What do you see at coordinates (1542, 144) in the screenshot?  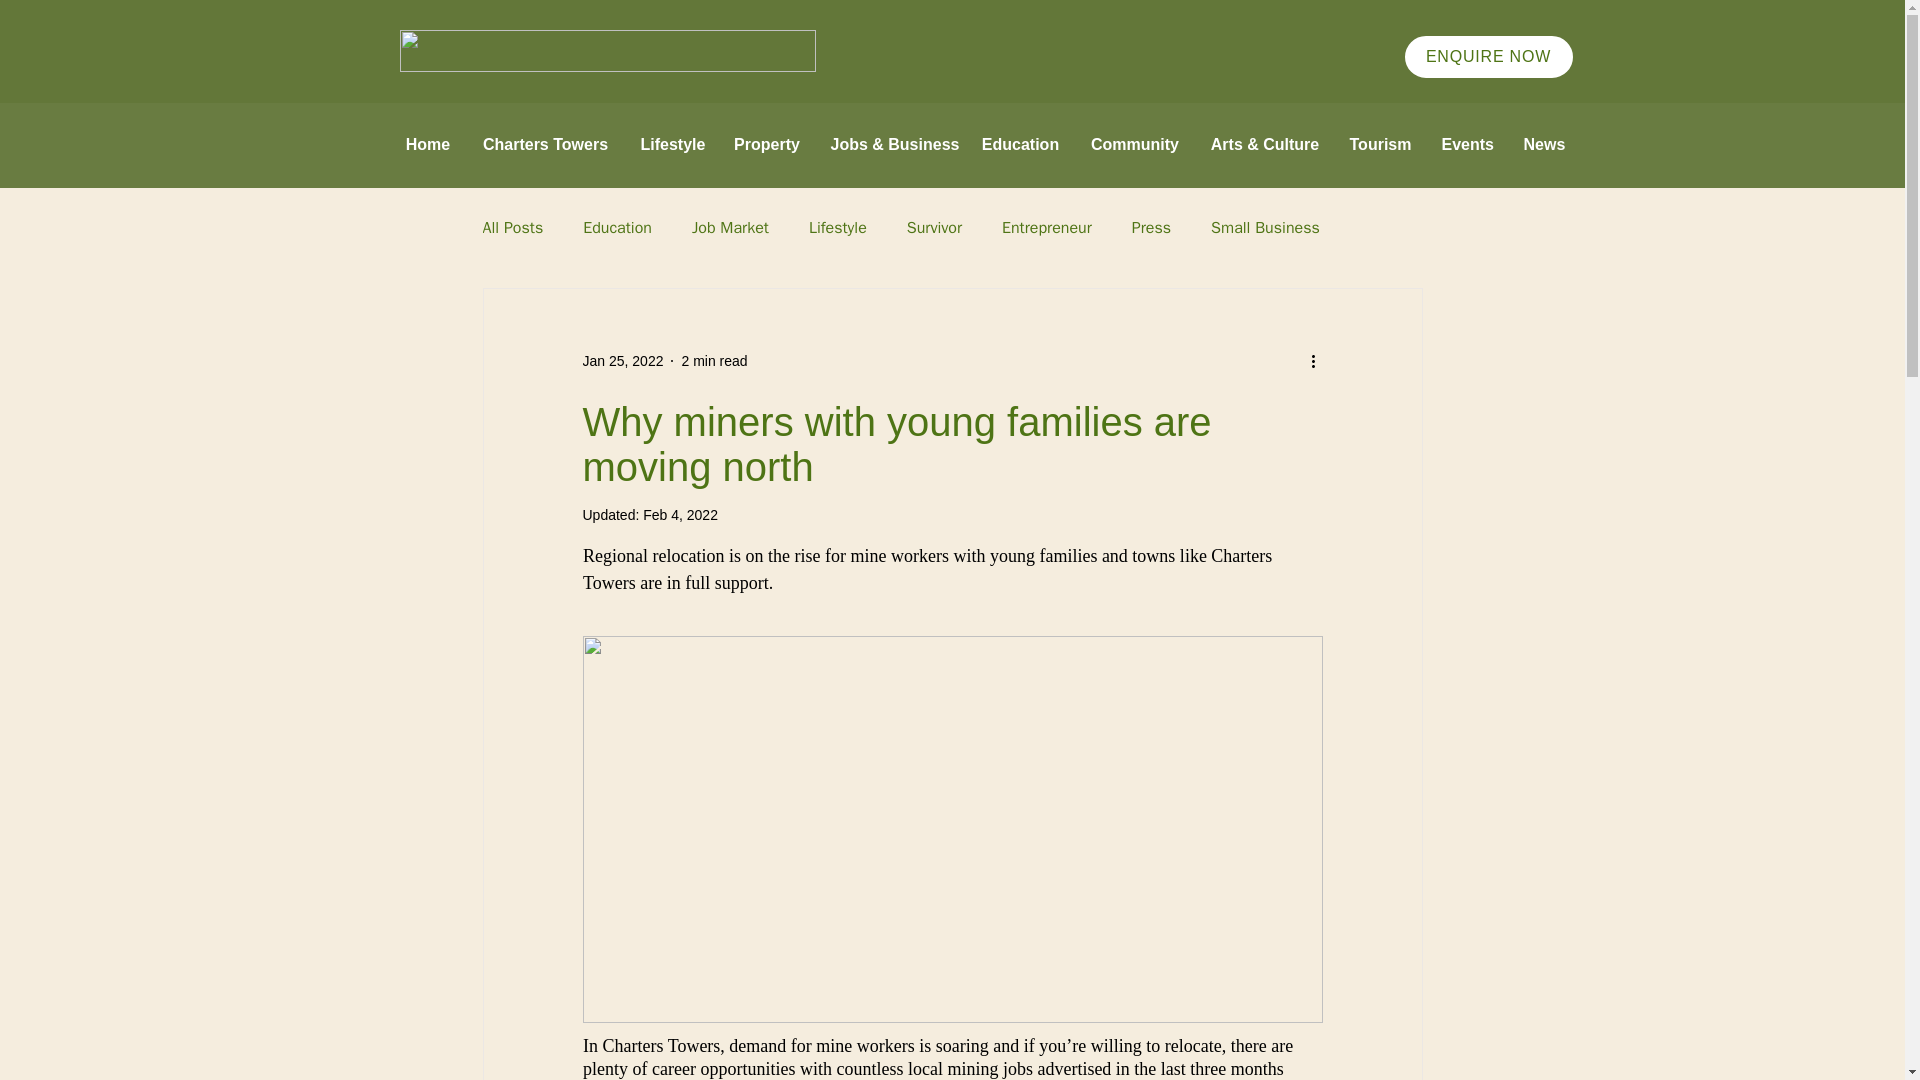 I see `News` at bounding box center [1542, 144].